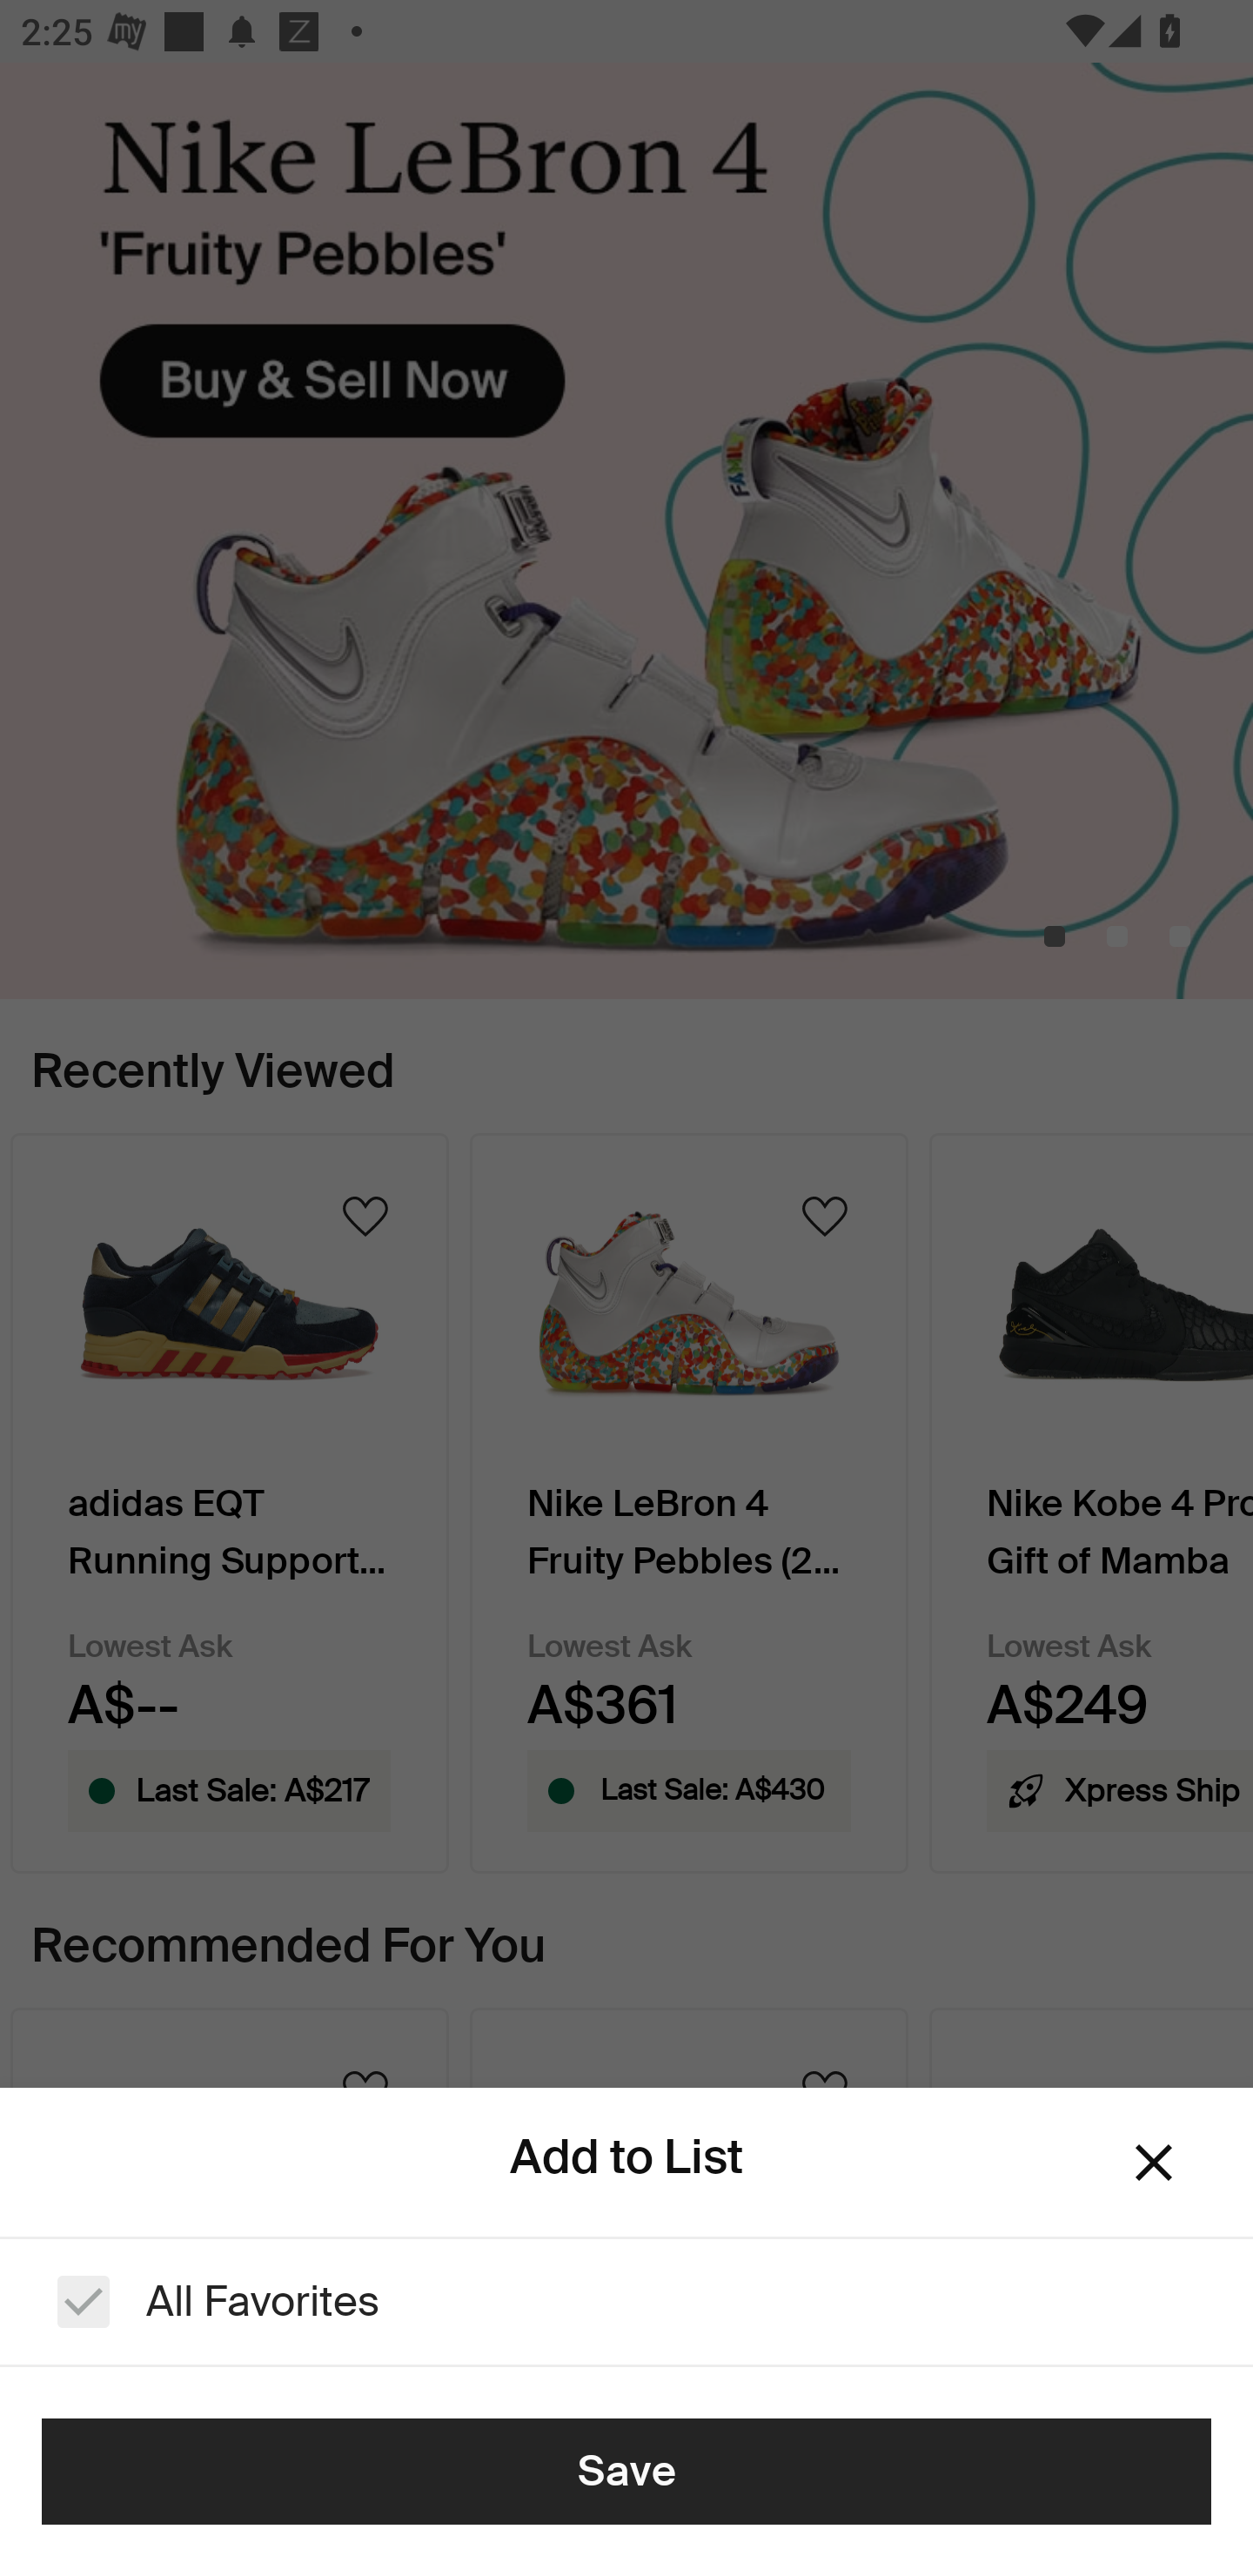  I want to click on Dismiss, so click(1154, 2162).